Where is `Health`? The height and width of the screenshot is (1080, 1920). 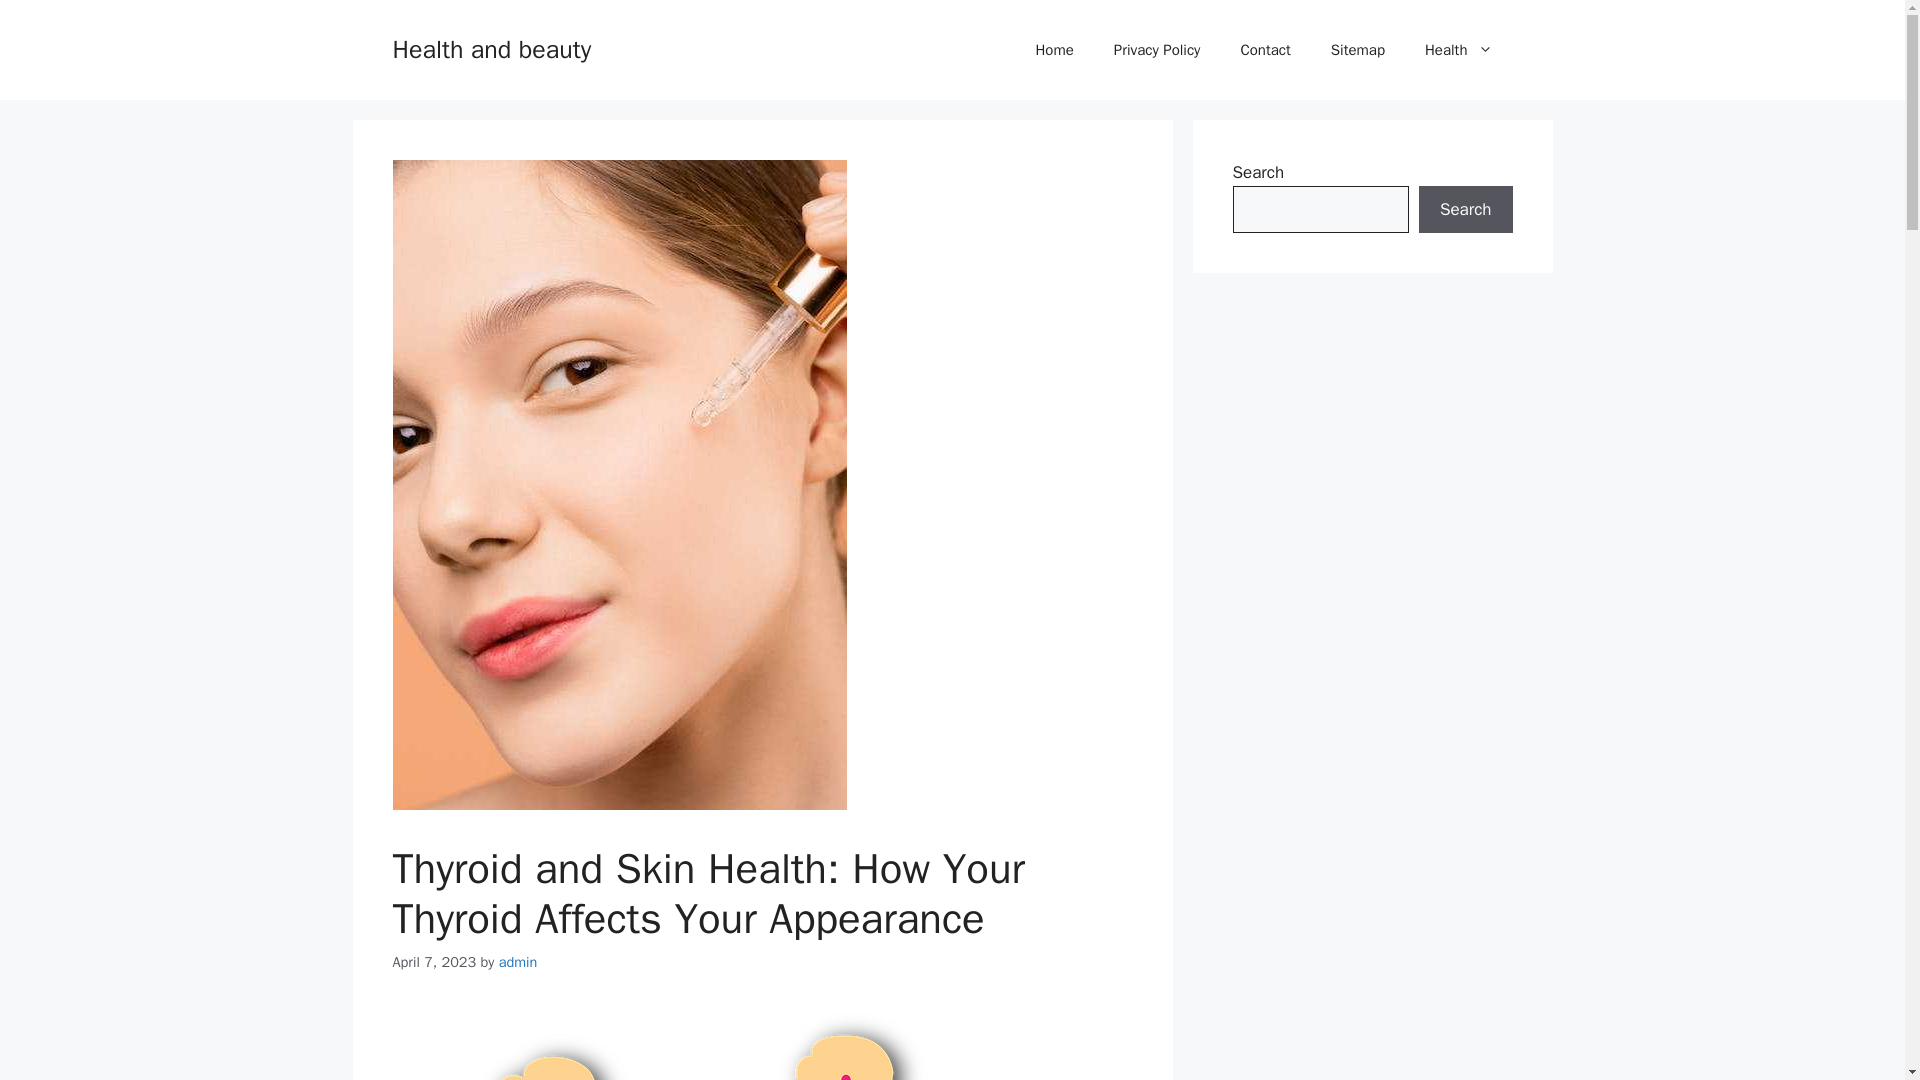 Health is located at coordinates (1458, 50).